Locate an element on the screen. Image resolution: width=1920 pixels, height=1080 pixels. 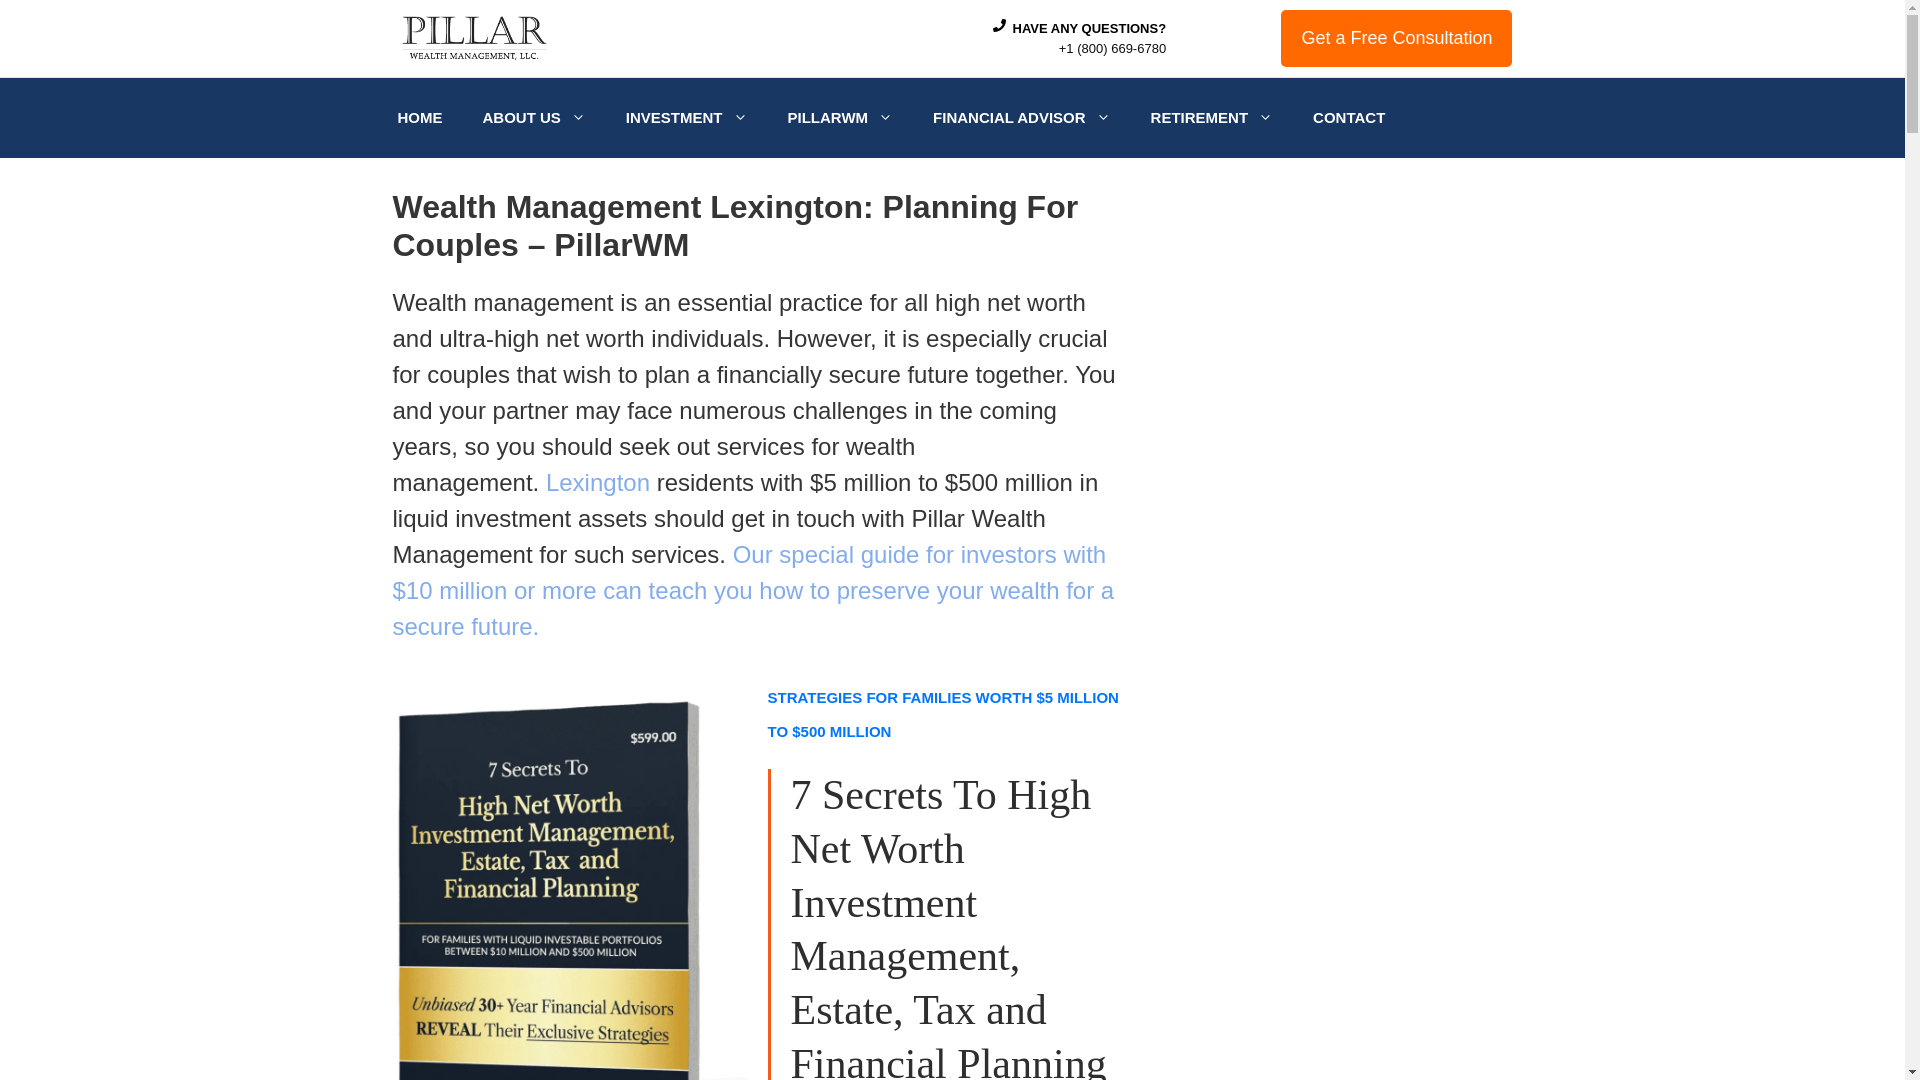
Get a Free Consultation is located at coordinates (1396, 38).